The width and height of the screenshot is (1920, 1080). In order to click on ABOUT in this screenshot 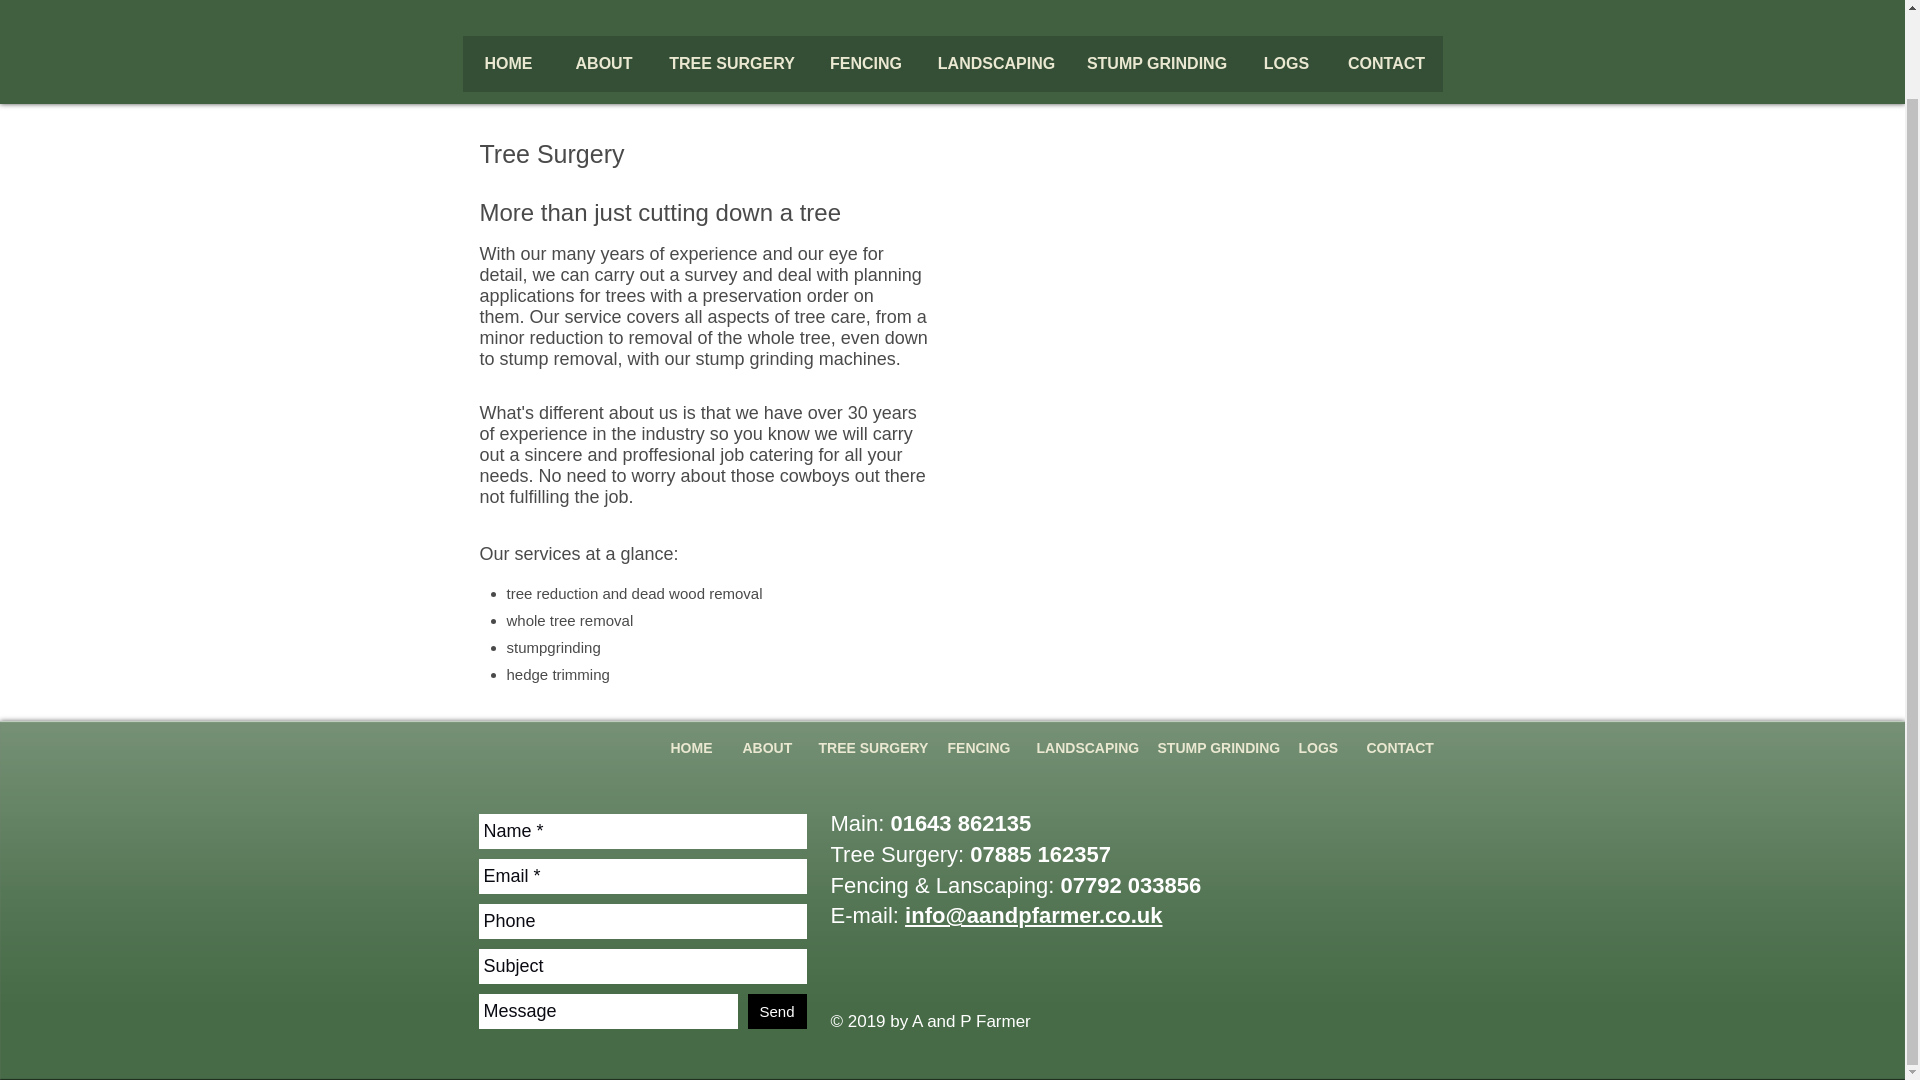, I will do `click(766, 755)`.